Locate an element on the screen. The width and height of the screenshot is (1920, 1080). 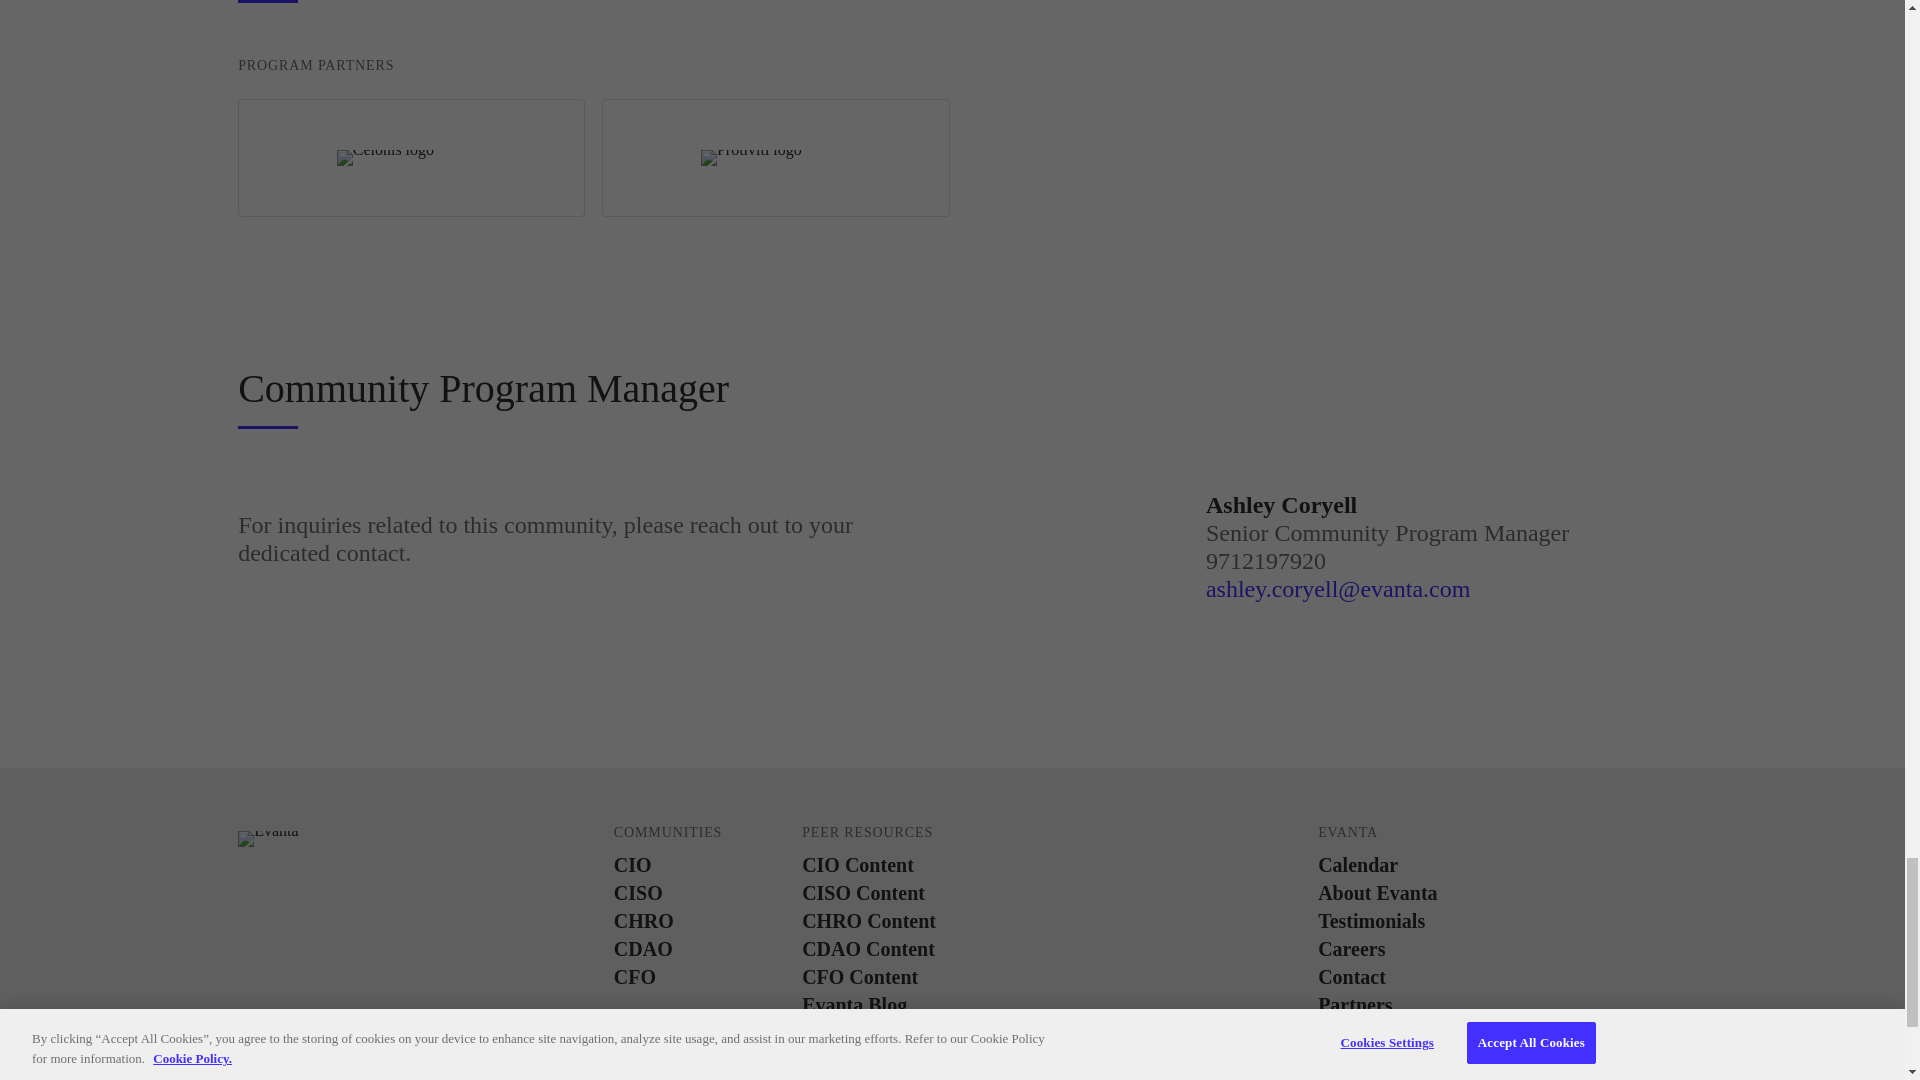
Celonis logo is located at coordinates (385, 158).